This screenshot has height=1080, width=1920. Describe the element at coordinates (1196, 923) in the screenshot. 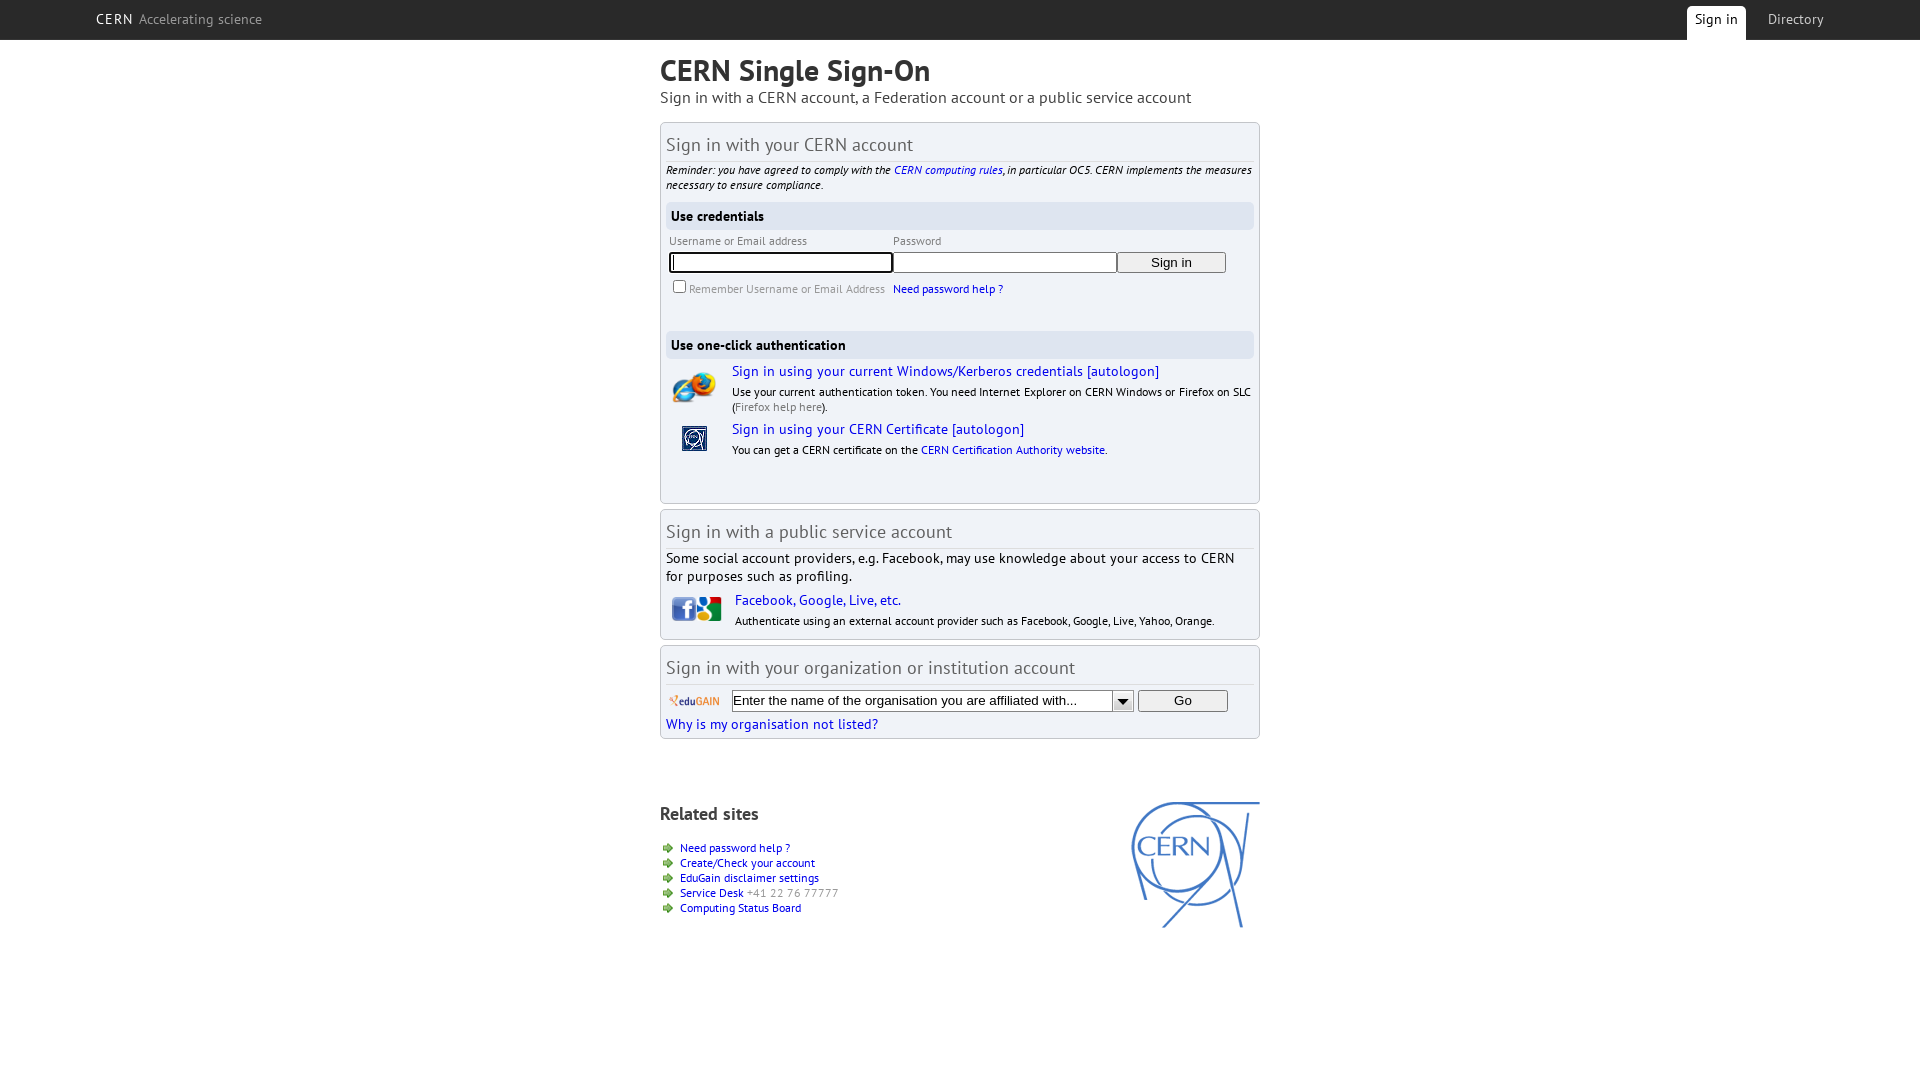

I see `CERN` at that location.